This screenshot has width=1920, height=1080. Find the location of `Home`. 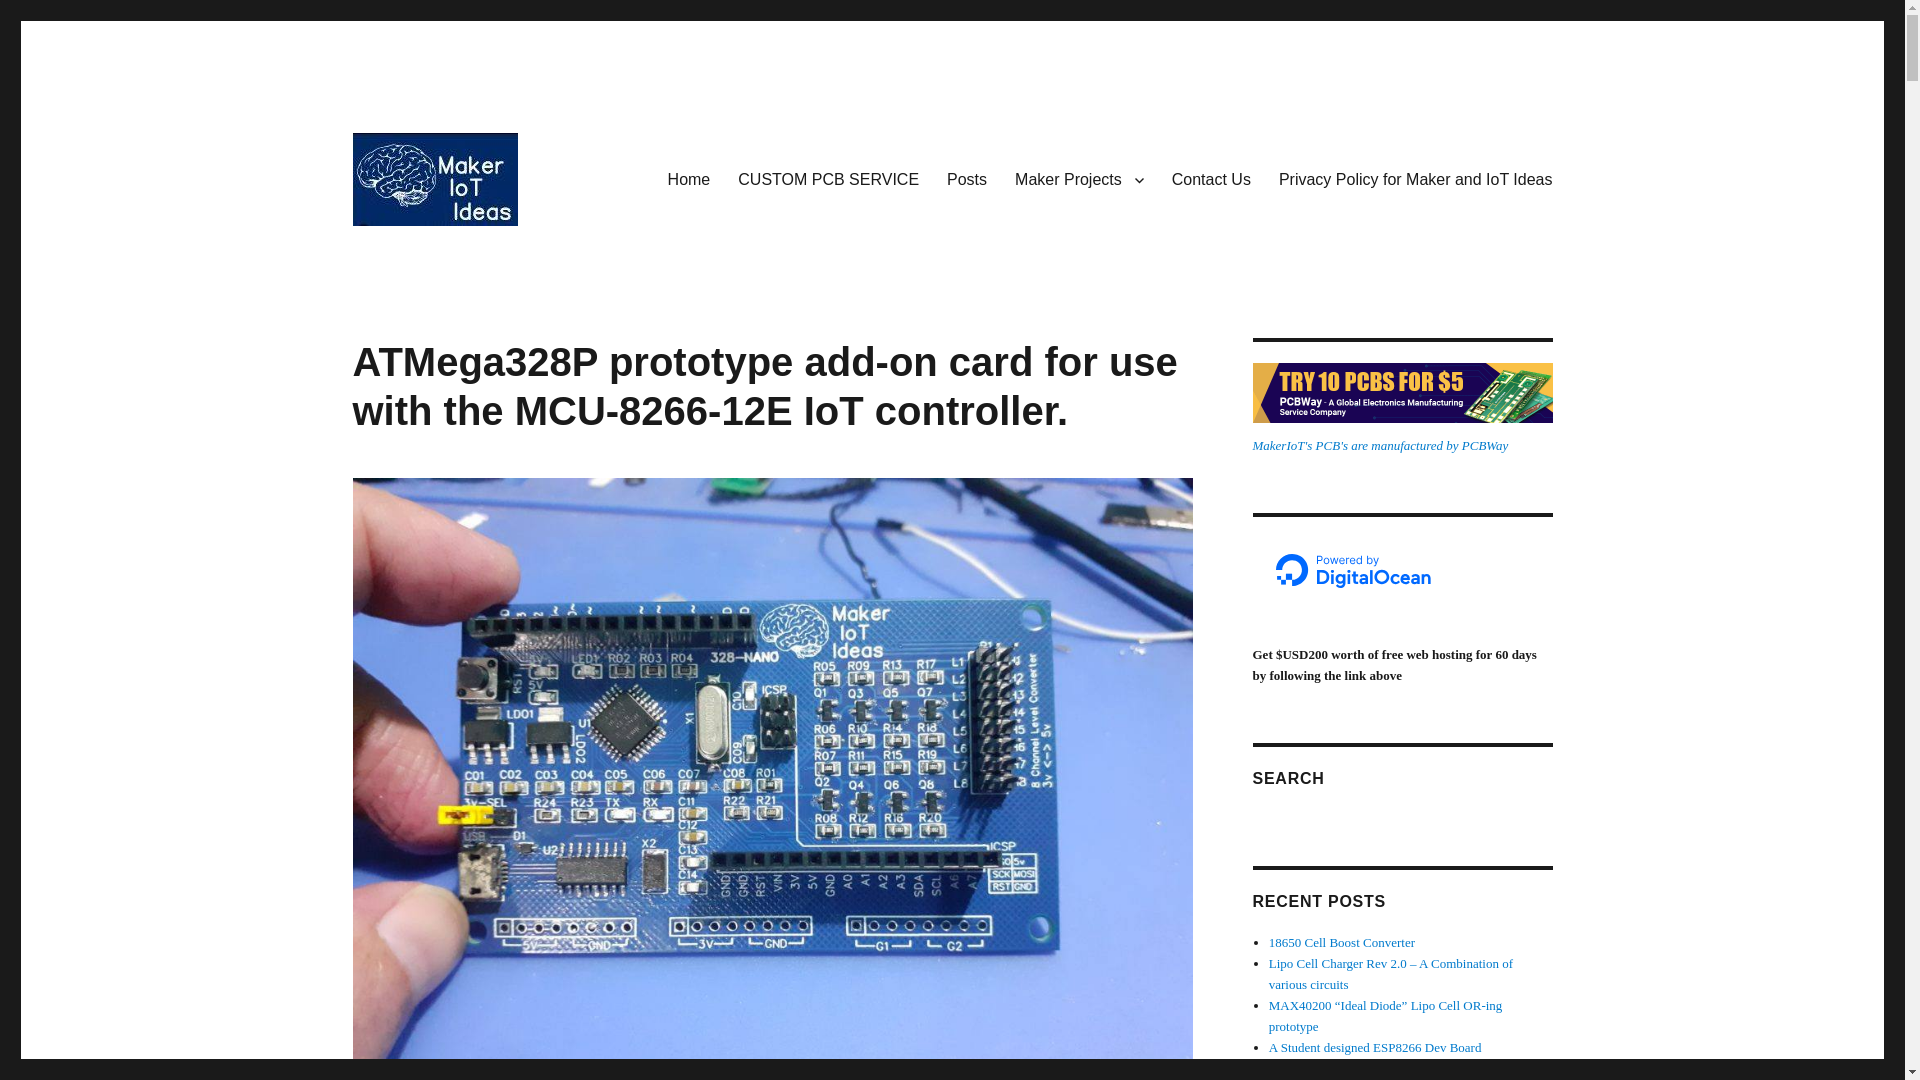

Home is located at coordinates (690, 178).